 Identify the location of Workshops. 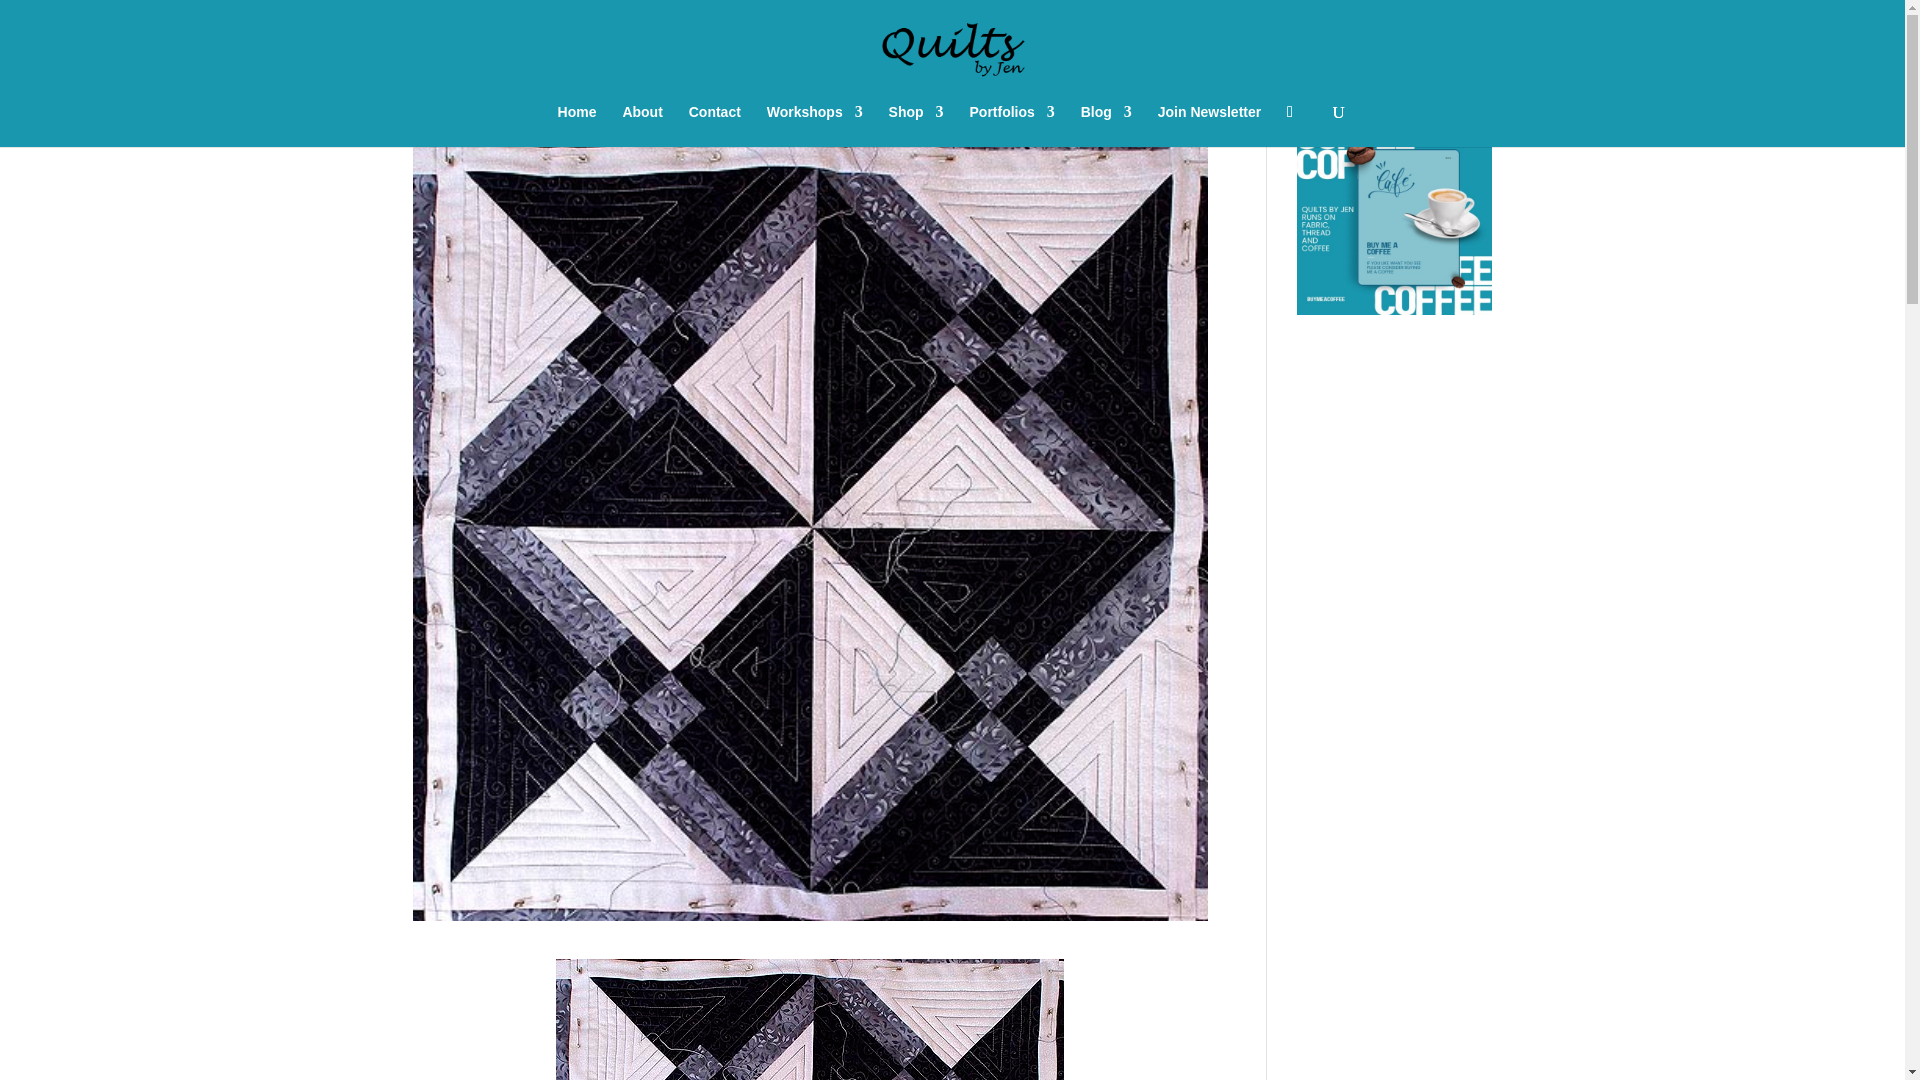
(814, 125).